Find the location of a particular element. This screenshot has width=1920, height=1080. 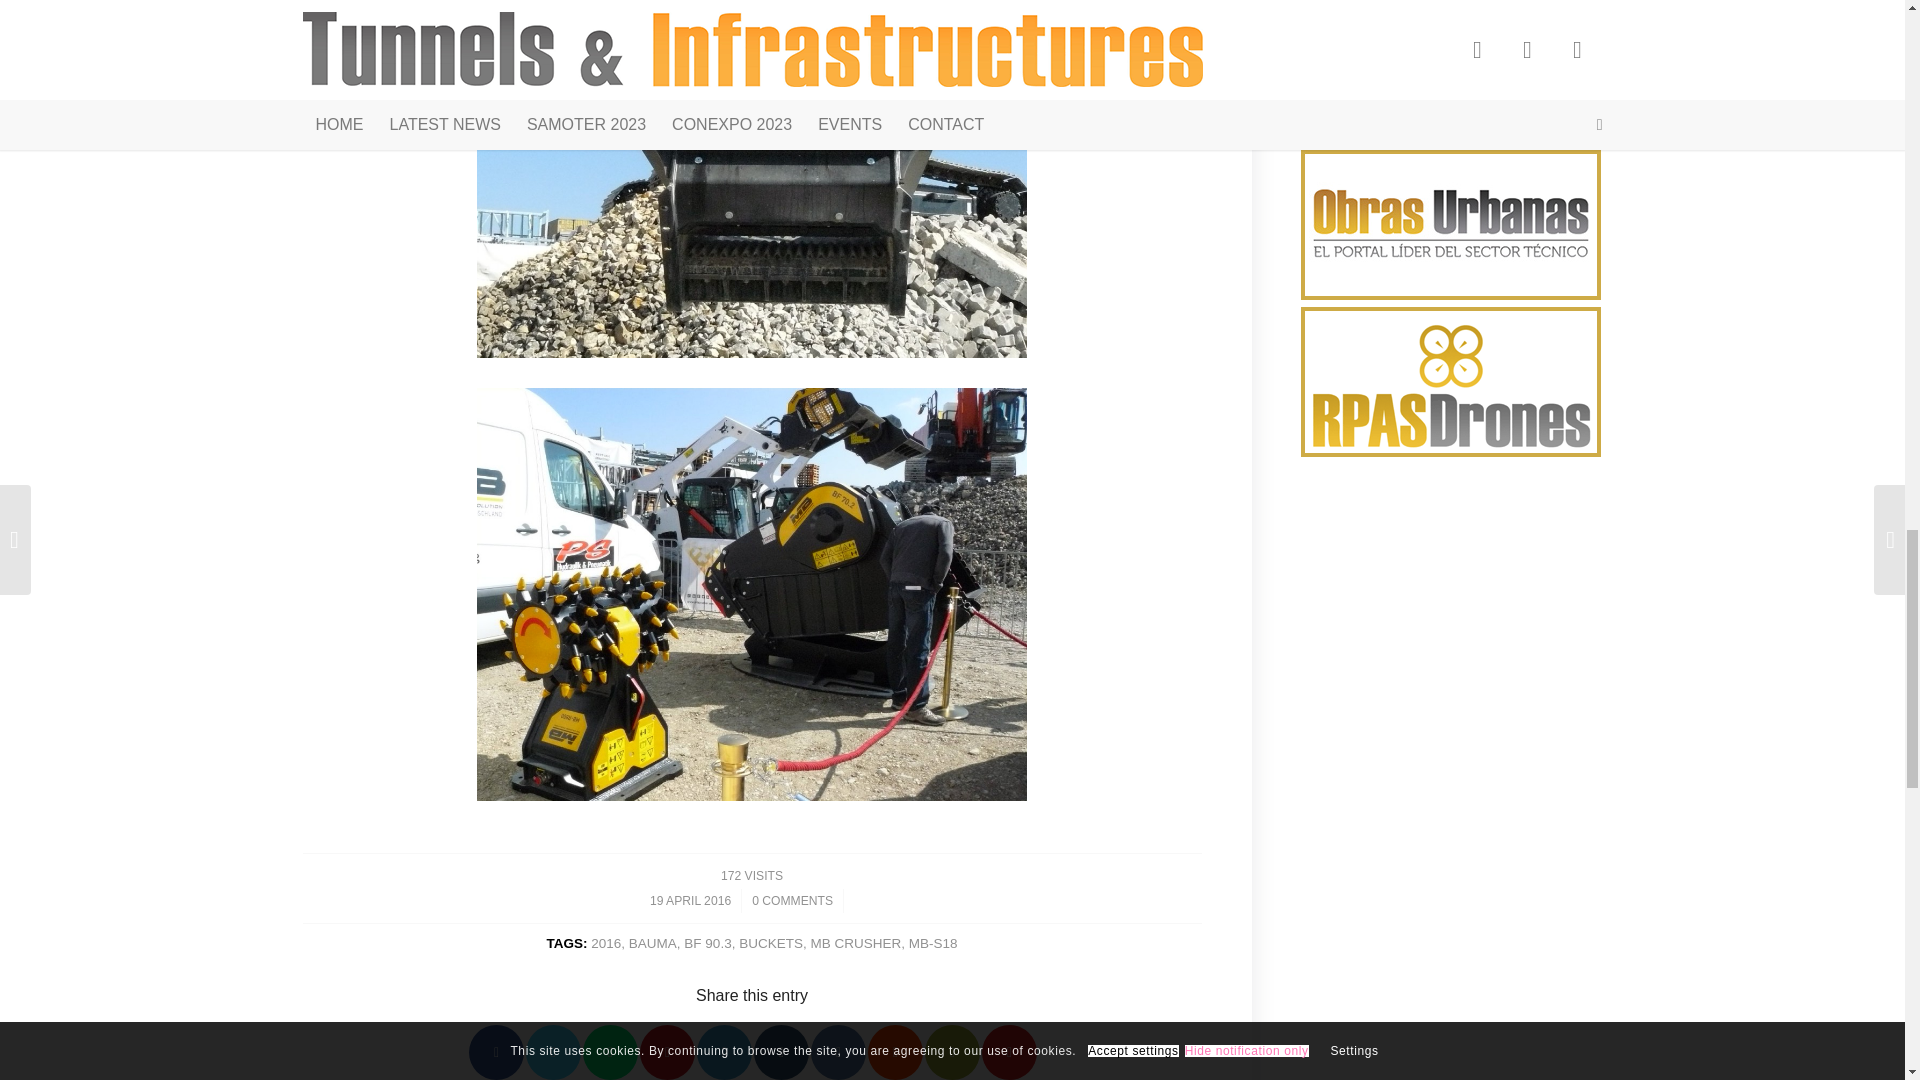

2016 is located at coordinates (606, 944).